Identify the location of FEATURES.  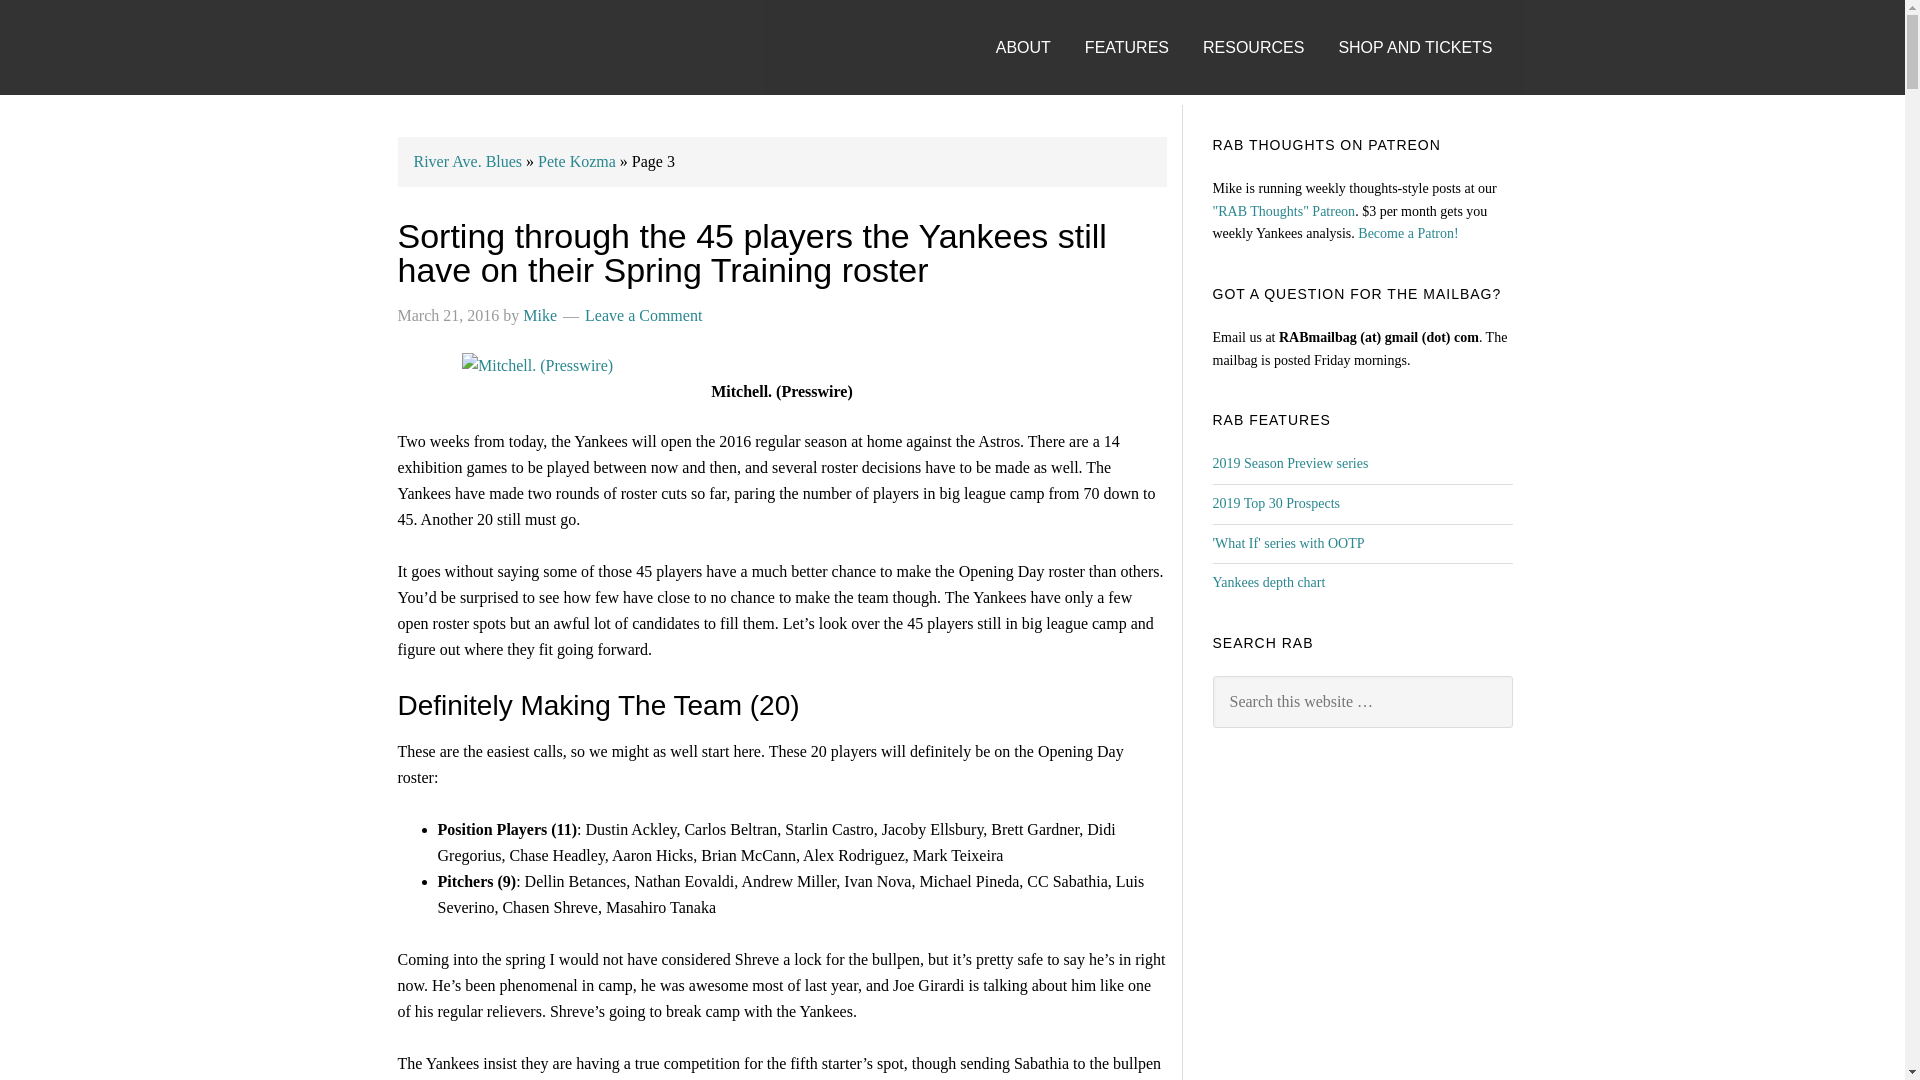
(1141, 28).